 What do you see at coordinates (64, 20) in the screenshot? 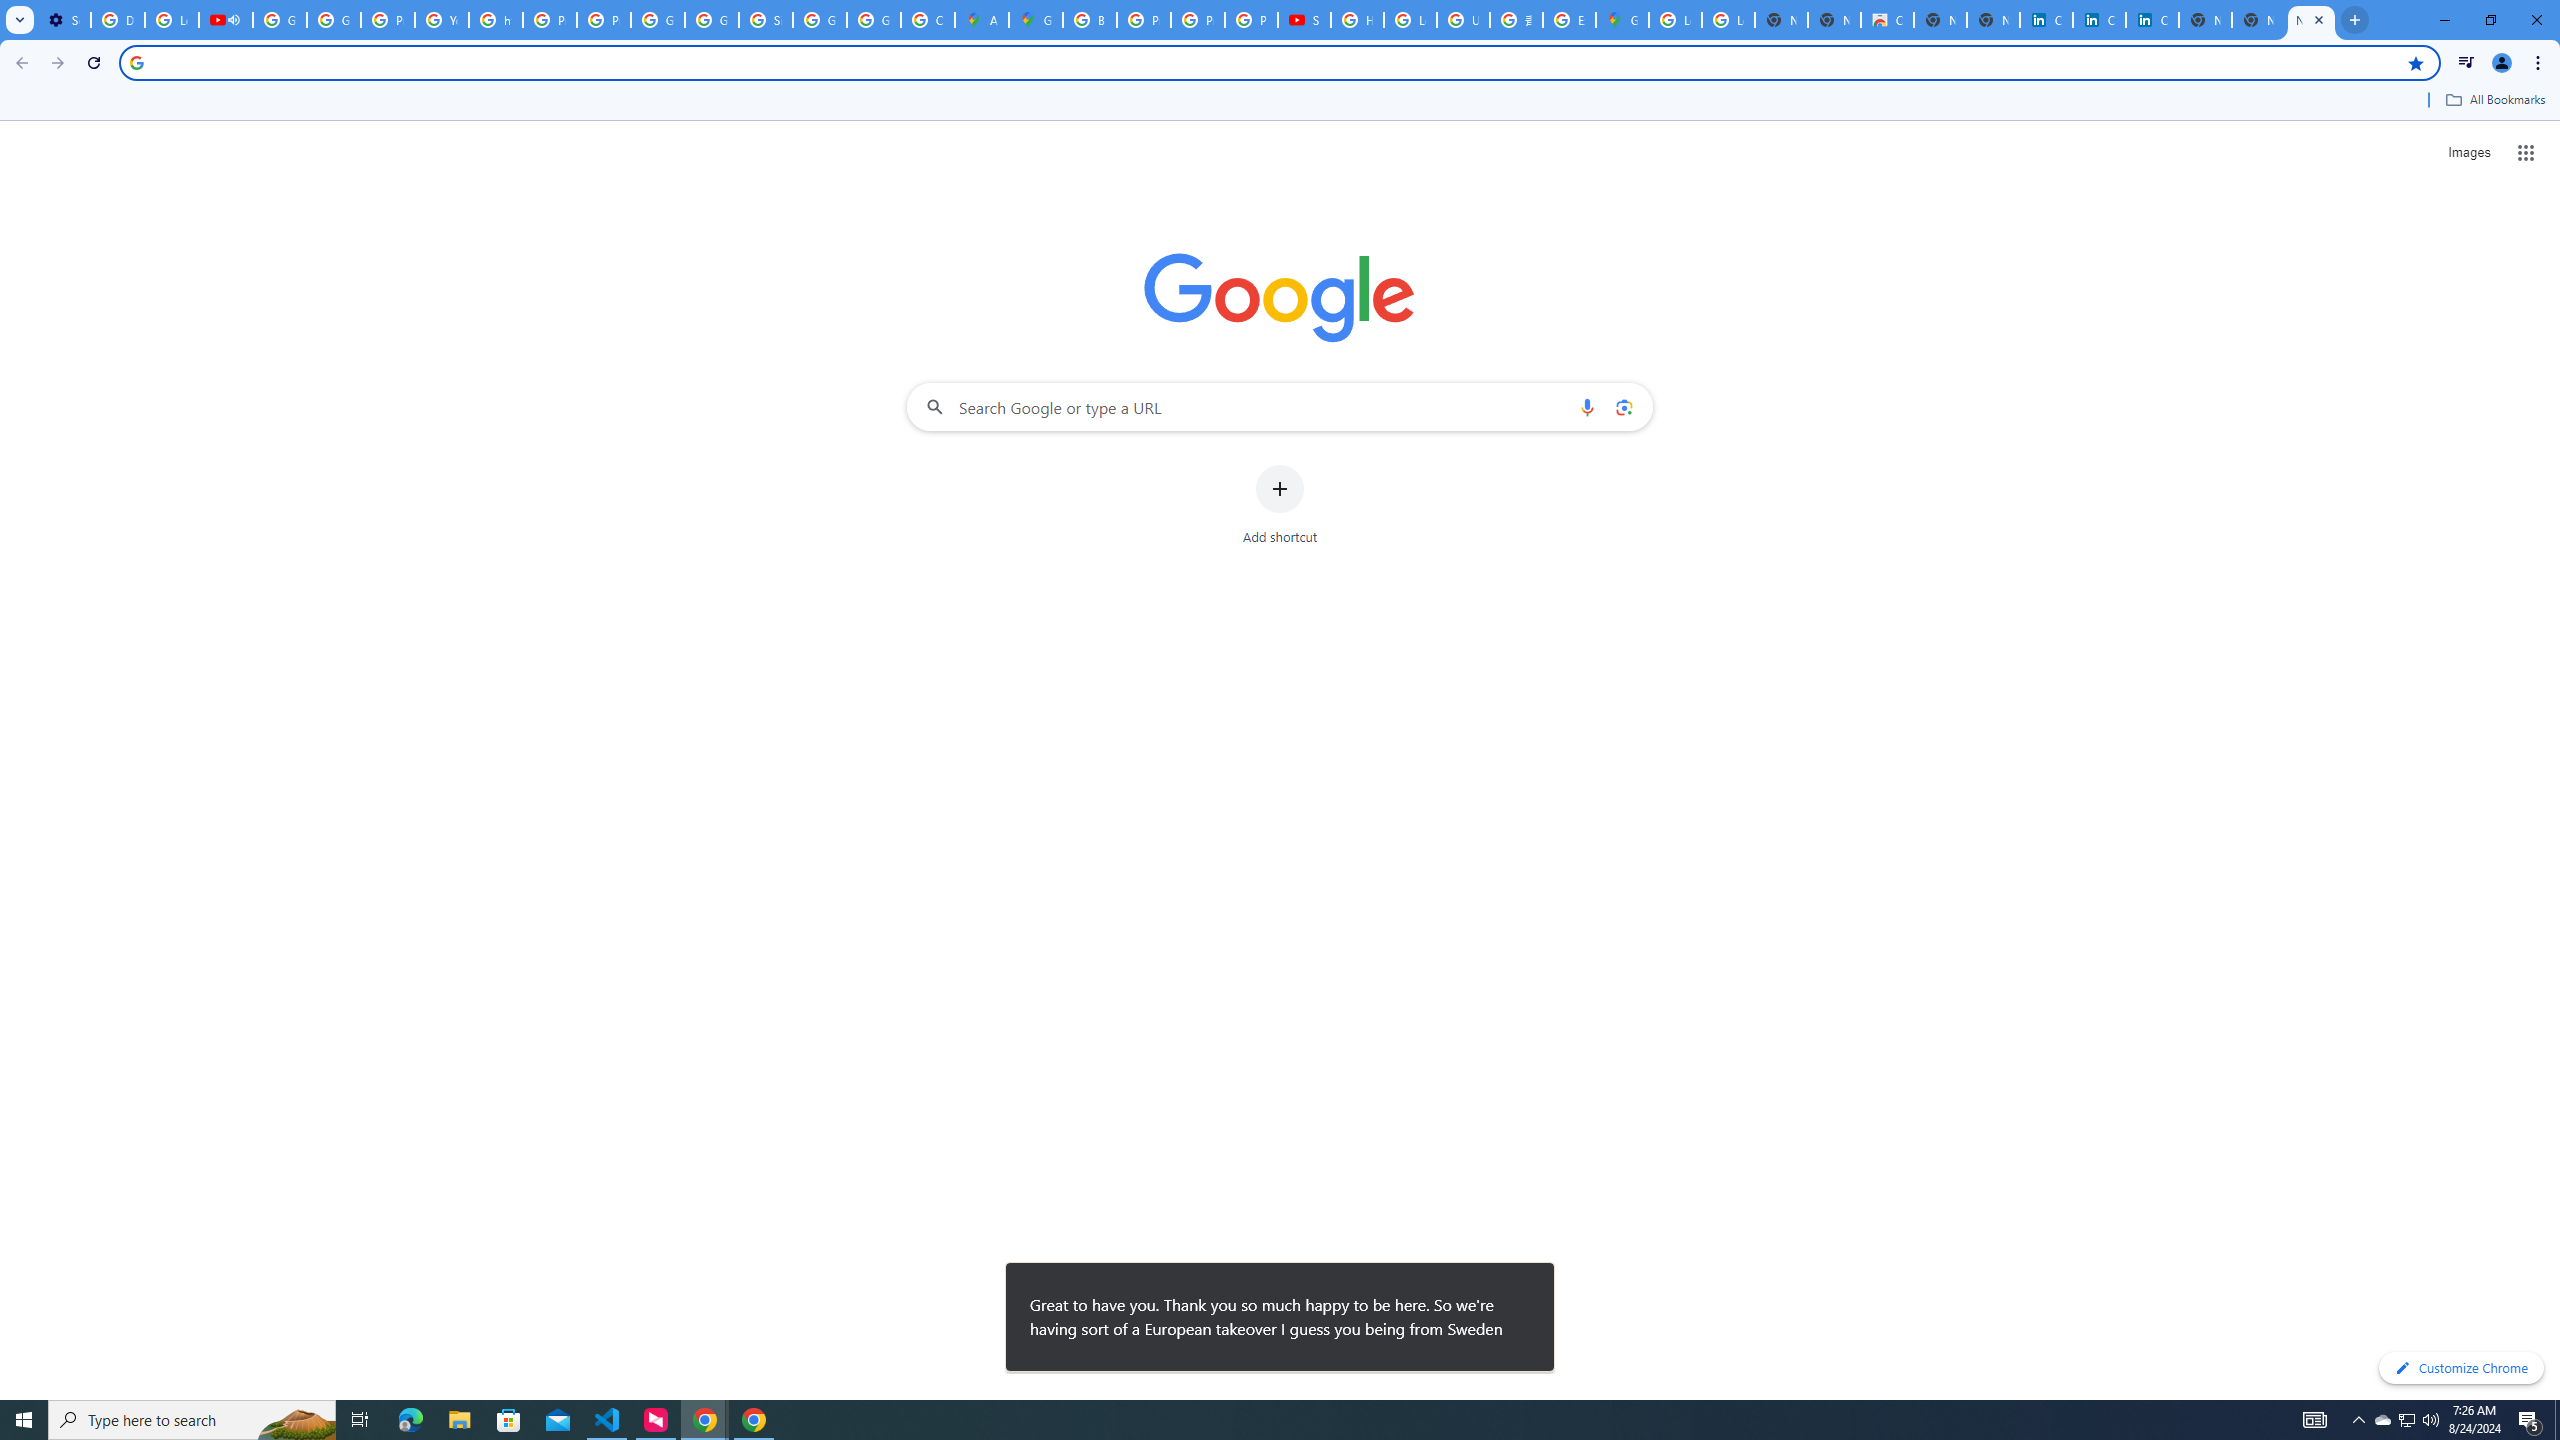
I see `Settings - Customize profile` at bounding box center [64, 20].